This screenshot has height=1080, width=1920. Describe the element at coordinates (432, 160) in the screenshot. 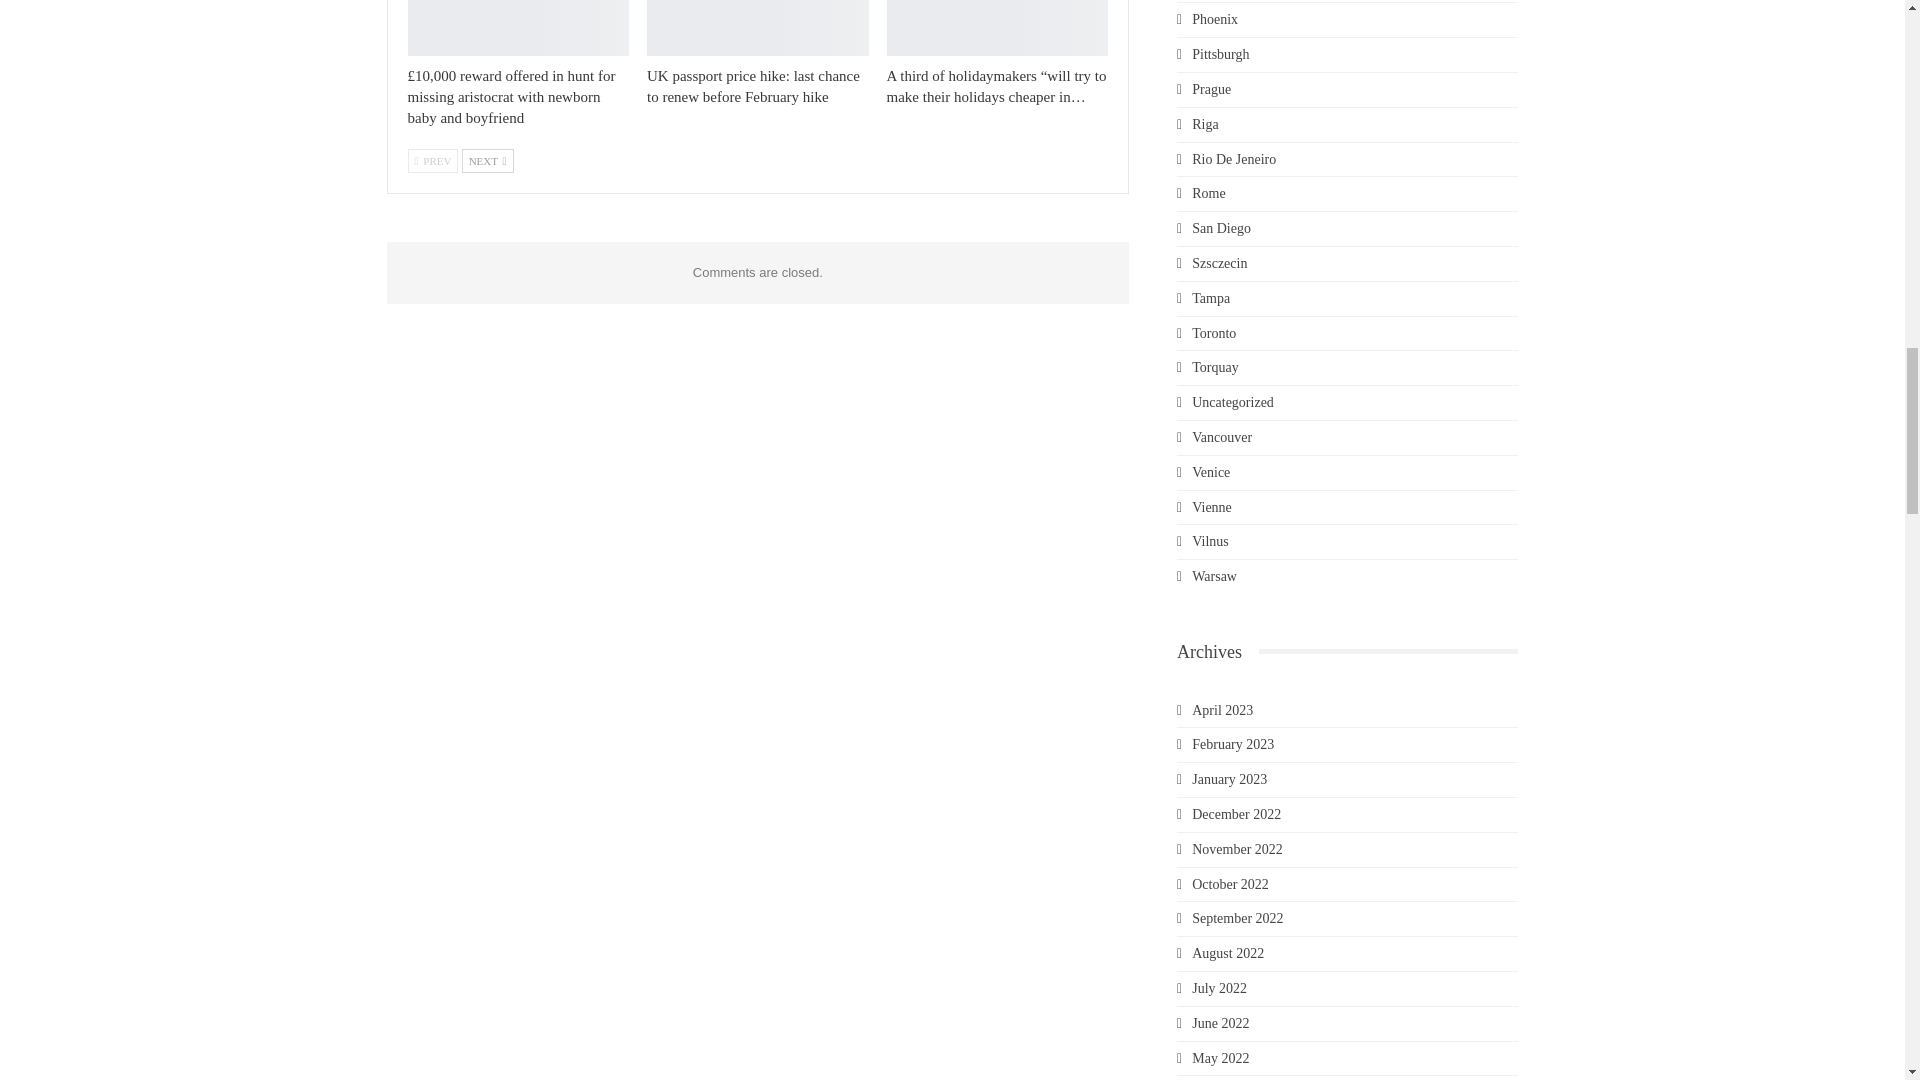

I see `Previous` at that location.